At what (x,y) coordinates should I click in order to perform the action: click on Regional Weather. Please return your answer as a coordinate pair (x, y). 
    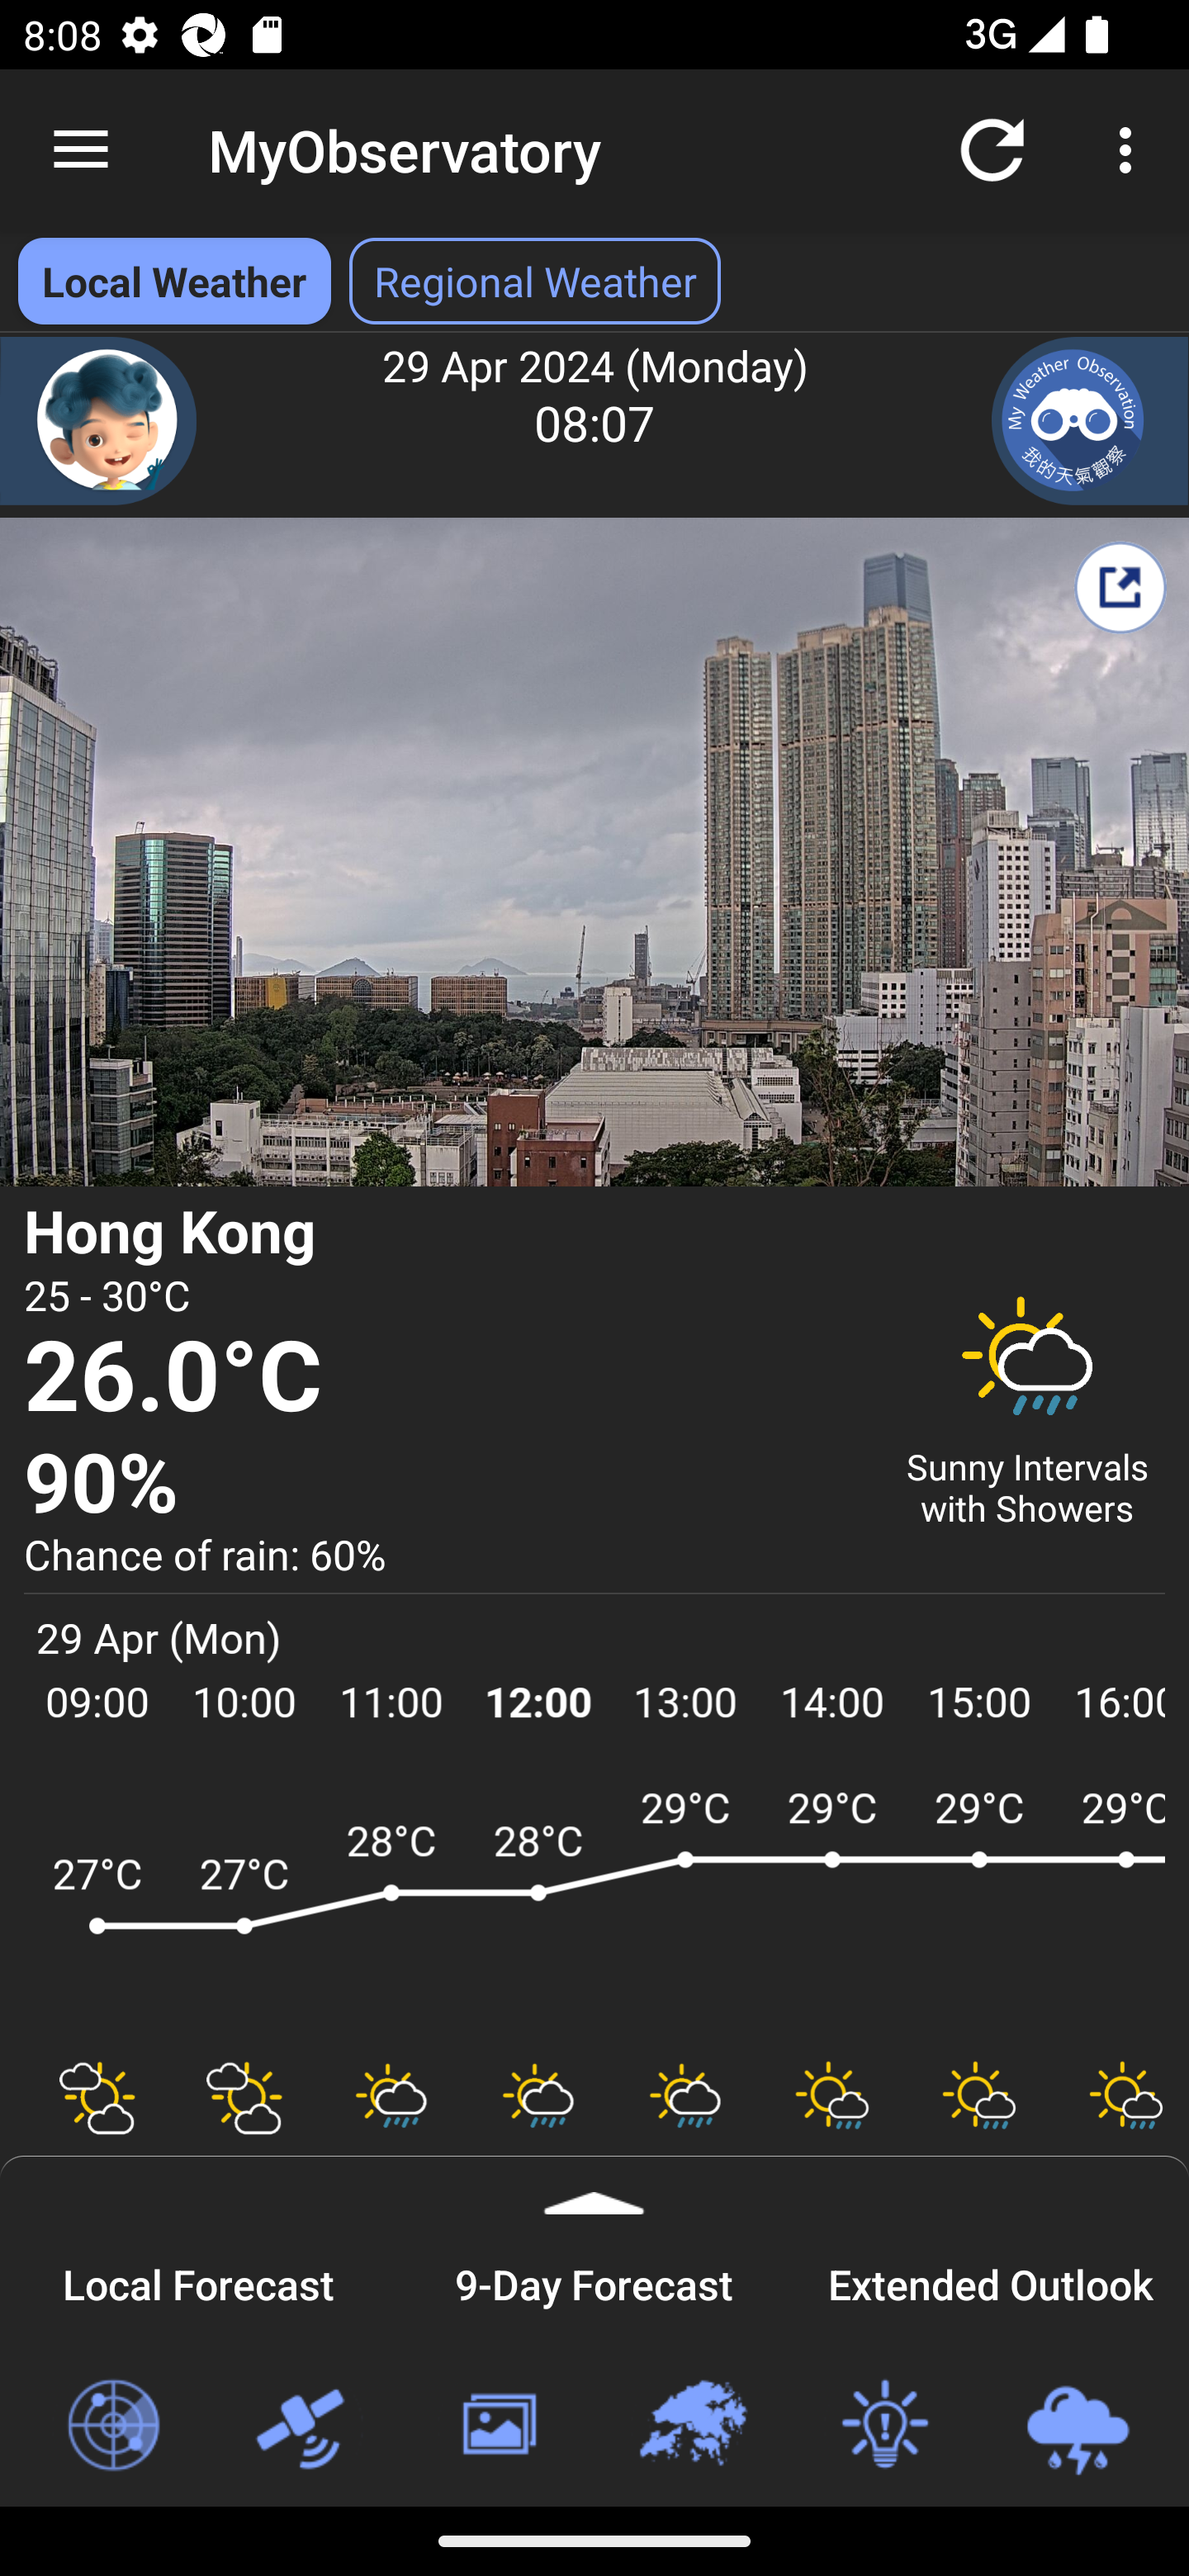
    Looking at the image, I should click on (691, 2426).